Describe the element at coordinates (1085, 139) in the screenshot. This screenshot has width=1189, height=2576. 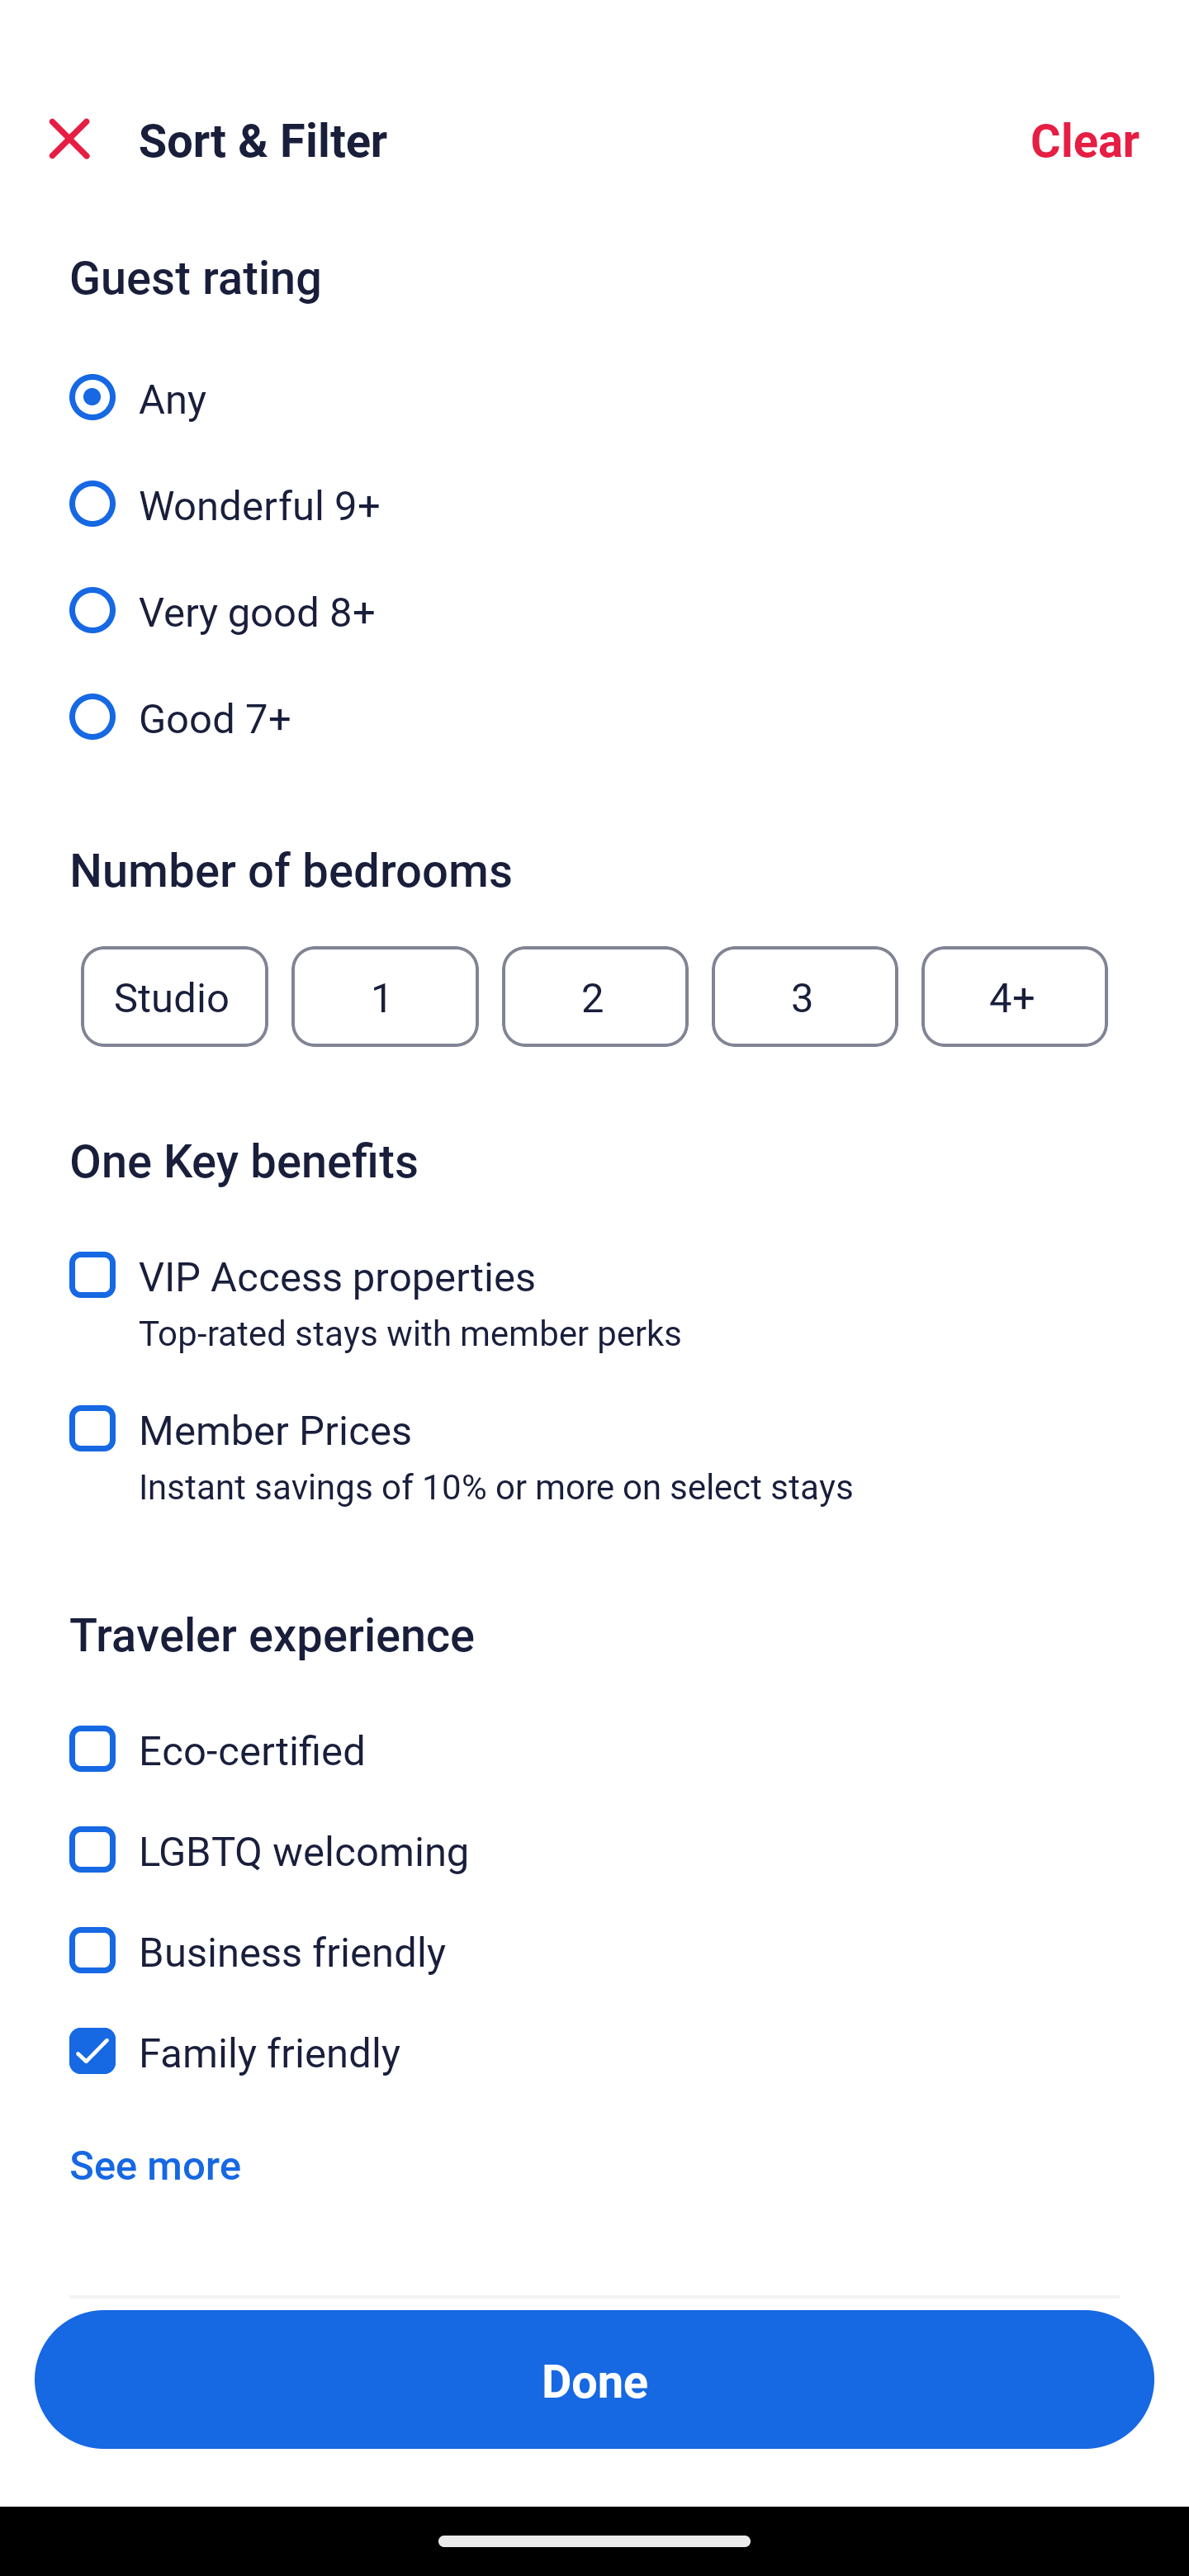
I see `Clear` at that location.